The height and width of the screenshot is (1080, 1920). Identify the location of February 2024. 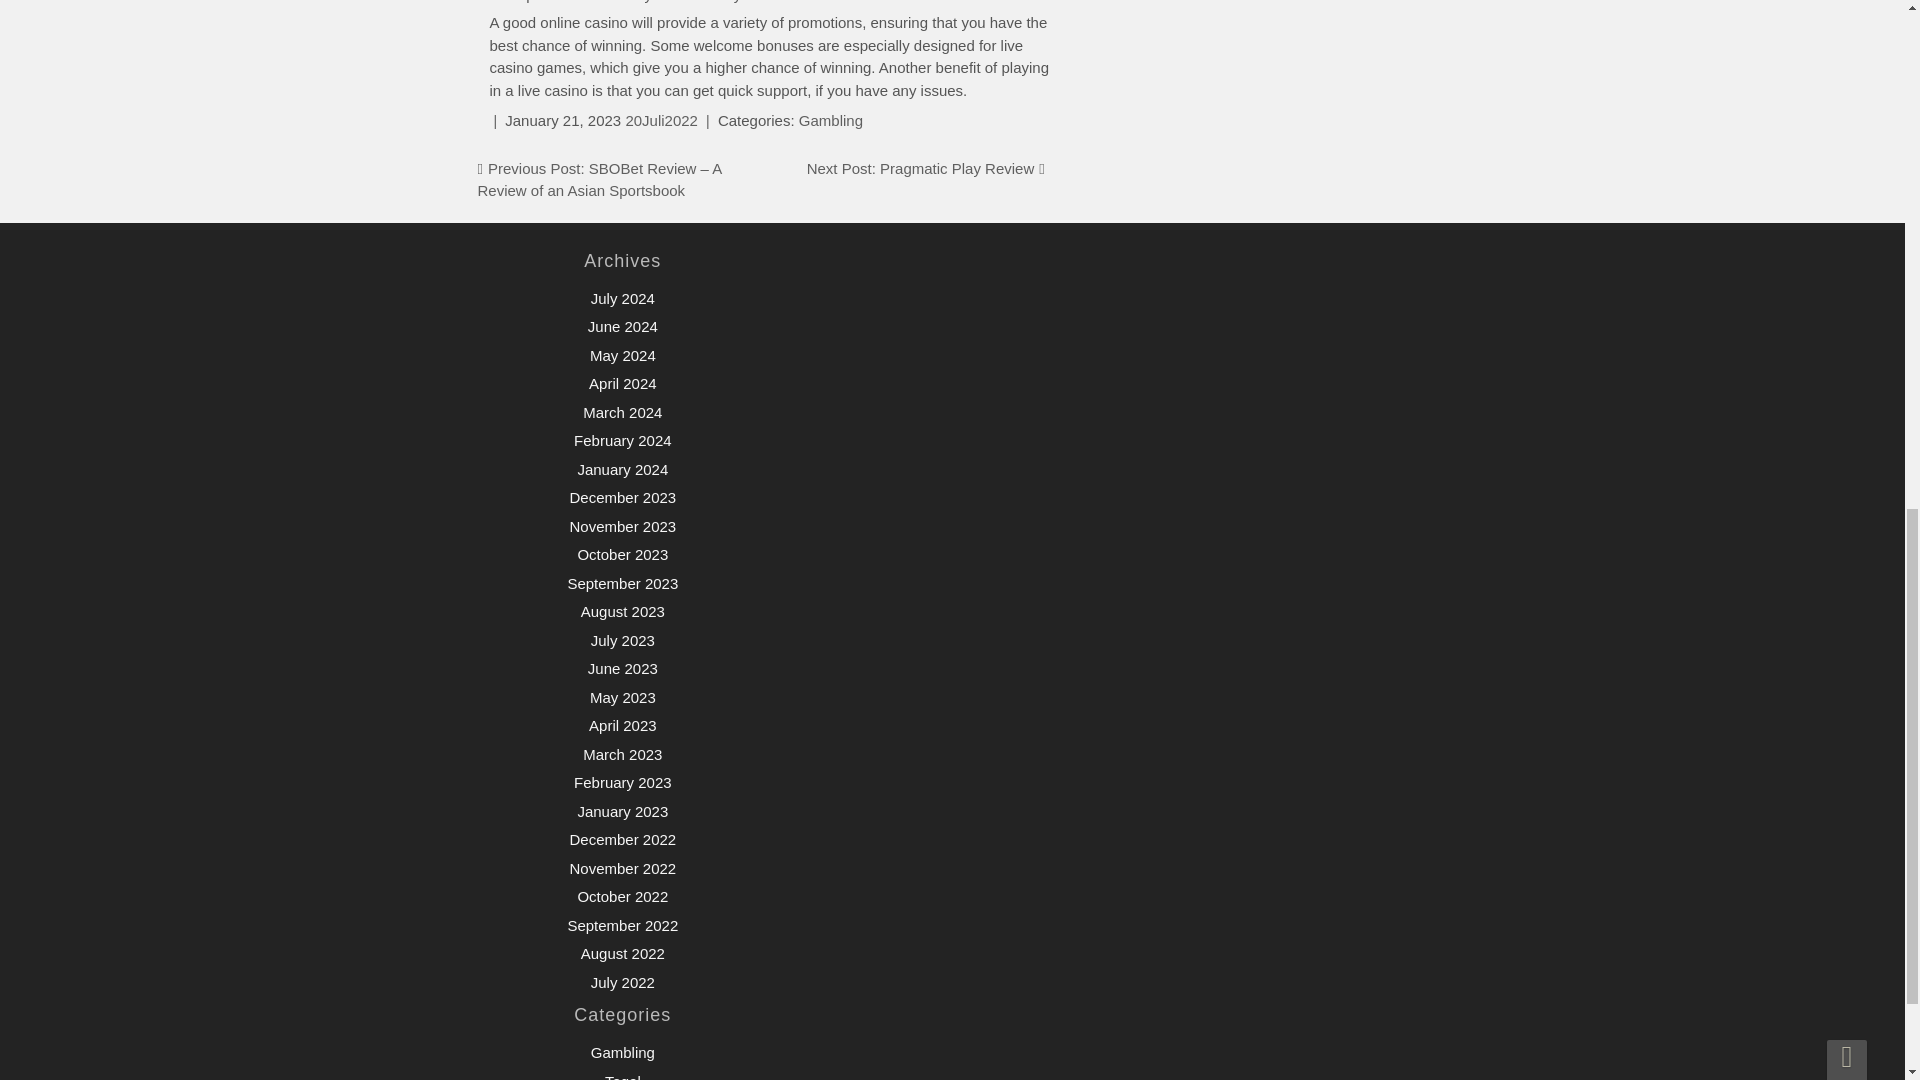
(623, 440).